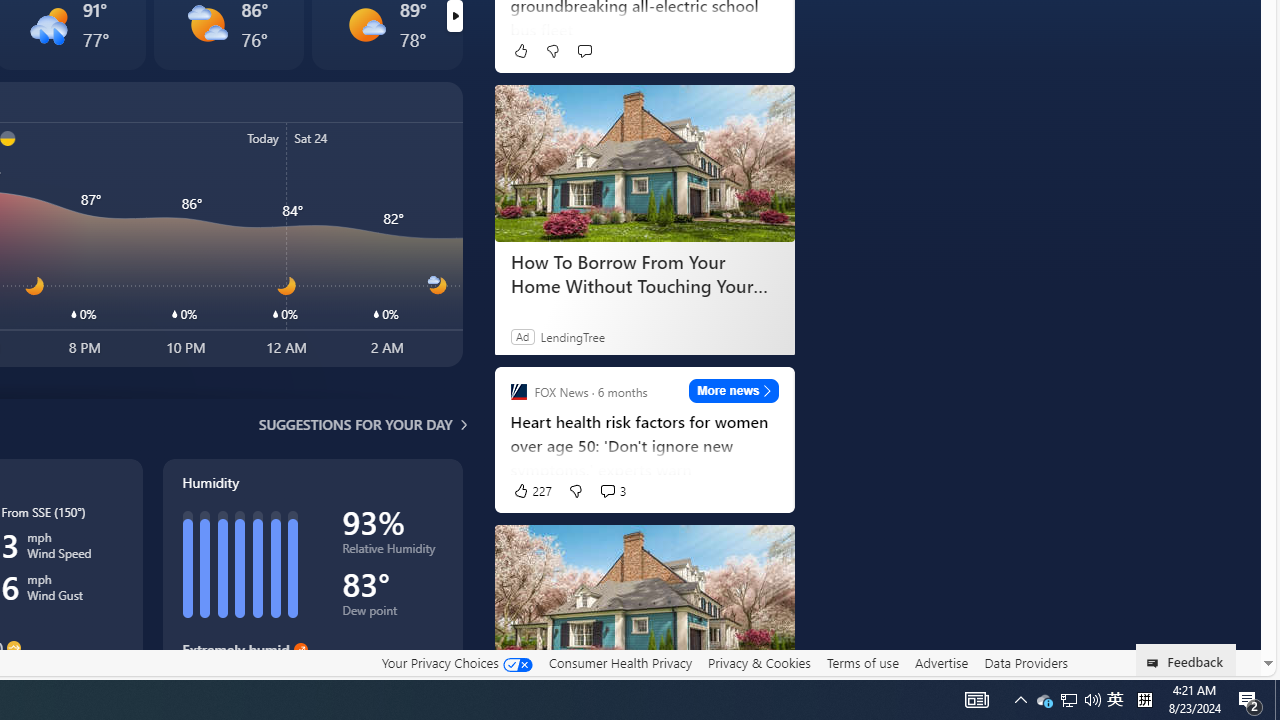 The image size is (1280, 720). What do you see at coordinates (456, 663) in the screenshot?
I see `Your Privacy Choices` at bounding box center [456, 663].